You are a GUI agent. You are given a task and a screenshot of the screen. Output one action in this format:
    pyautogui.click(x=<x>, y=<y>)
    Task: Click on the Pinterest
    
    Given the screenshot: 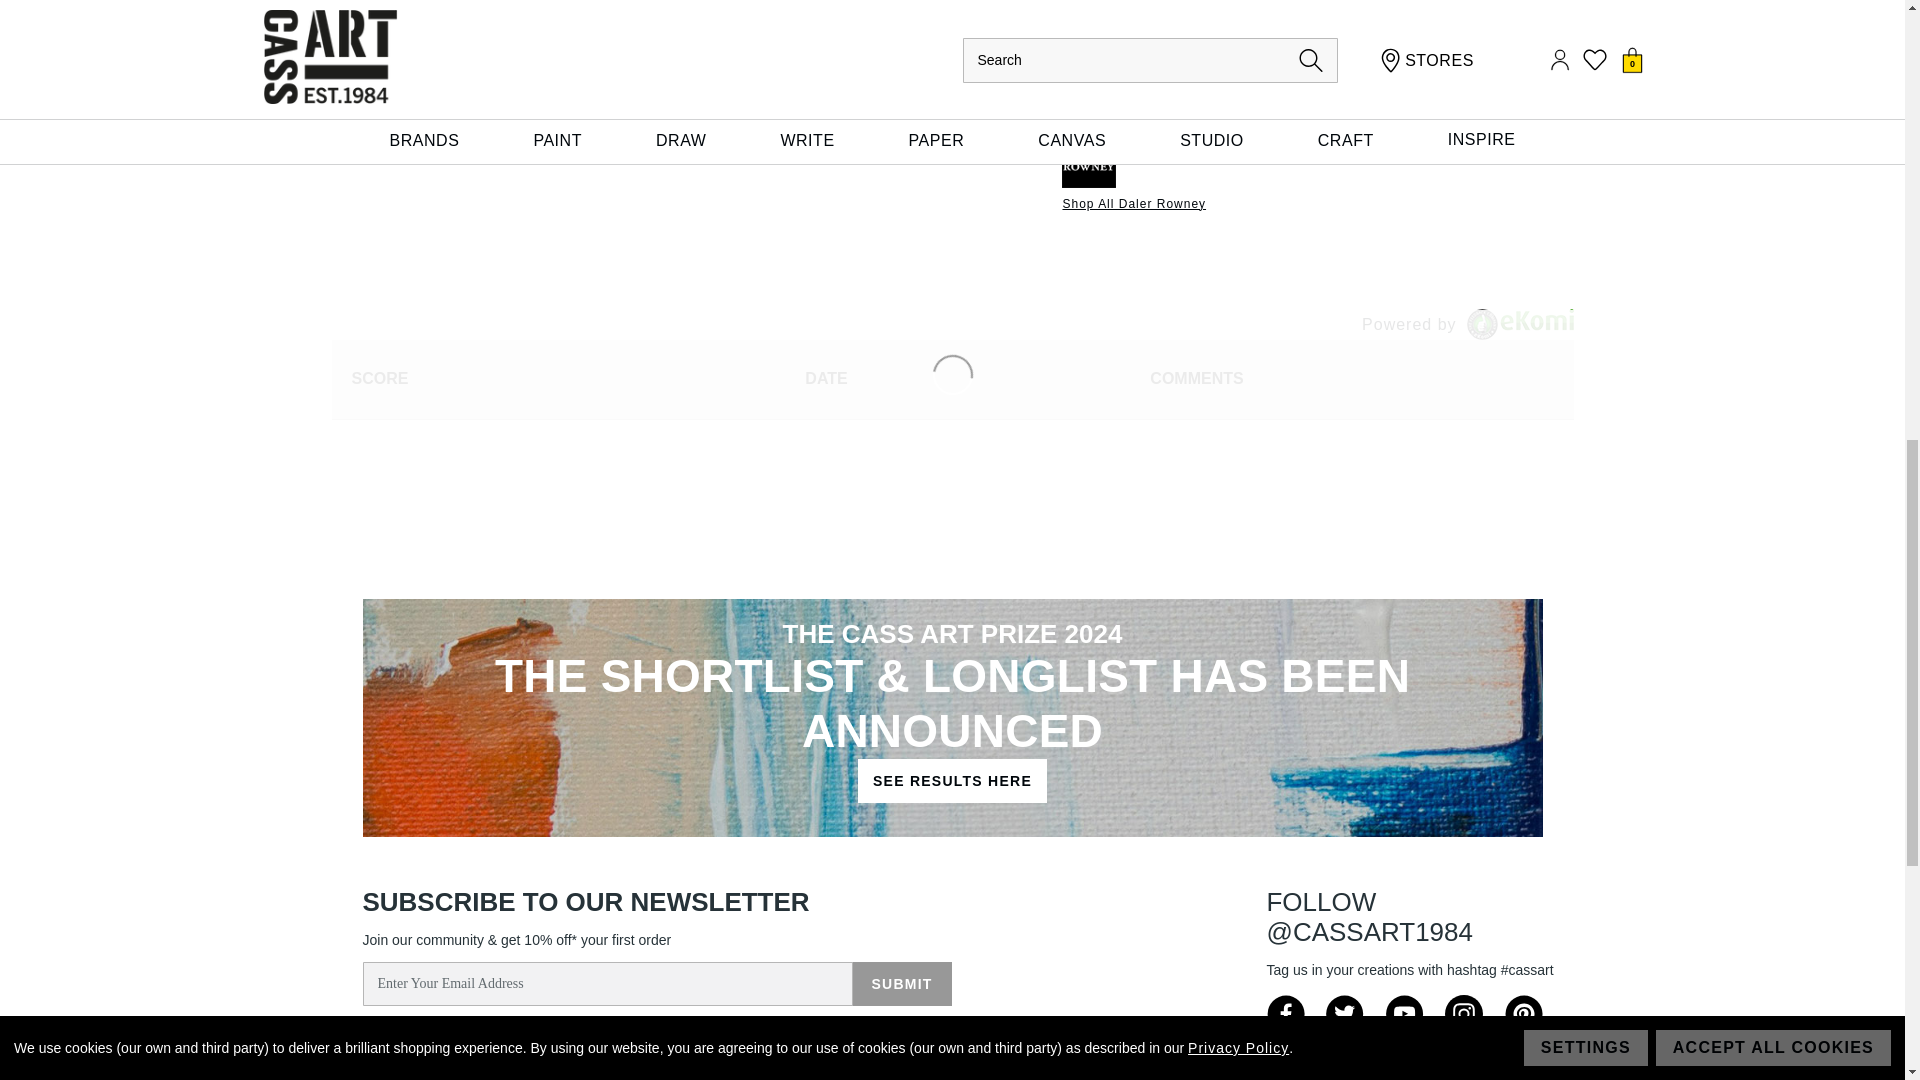 What is the action you would take?
    pyautogui.click(x=1180, y=60)
    